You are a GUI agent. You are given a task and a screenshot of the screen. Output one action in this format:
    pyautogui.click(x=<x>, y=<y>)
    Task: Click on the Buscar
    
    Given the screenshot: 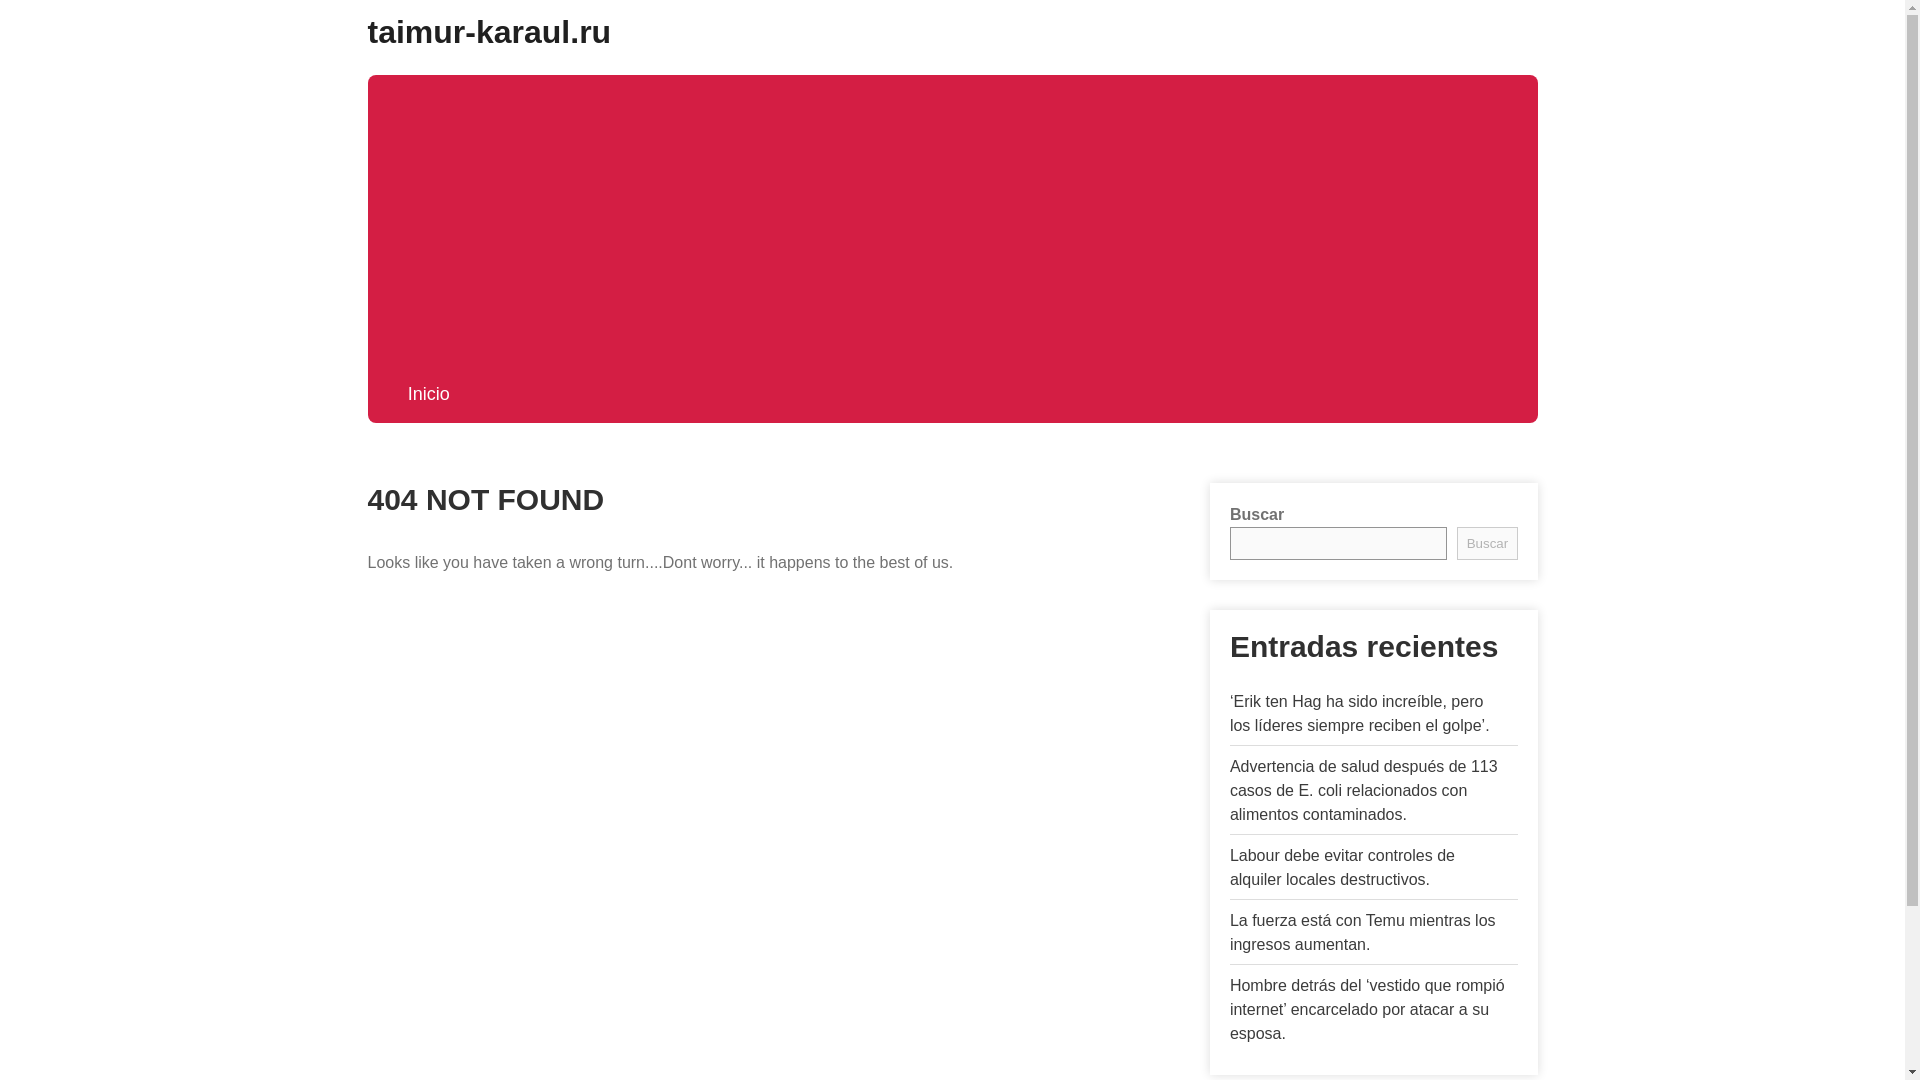 What is the action you would take?
    pyautogui.click(x=1486, y=544)
    